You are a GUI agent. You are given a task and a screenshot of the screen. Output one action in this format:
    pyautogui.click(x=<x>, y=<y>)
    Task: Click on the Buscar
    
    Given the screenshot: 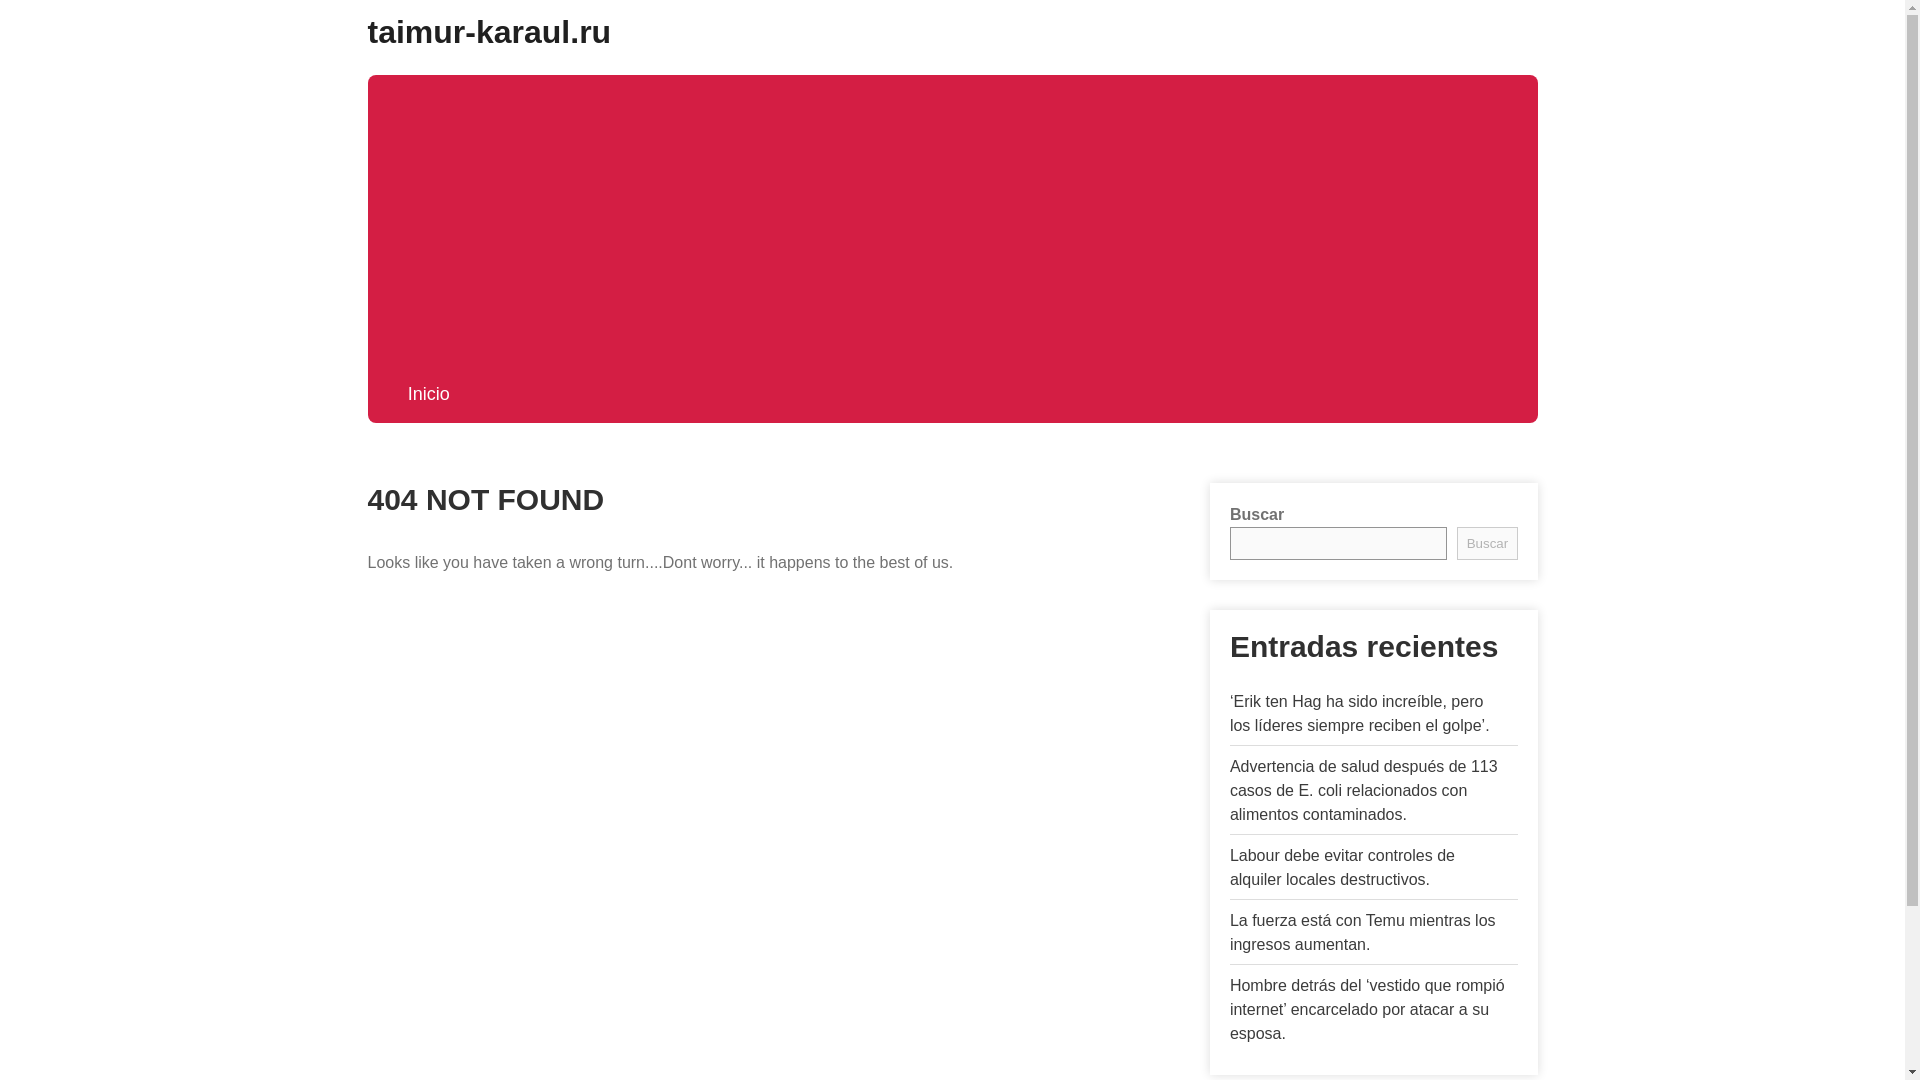 What is the action you would take?
    pyautogui.click(x=1486, y=544)
    